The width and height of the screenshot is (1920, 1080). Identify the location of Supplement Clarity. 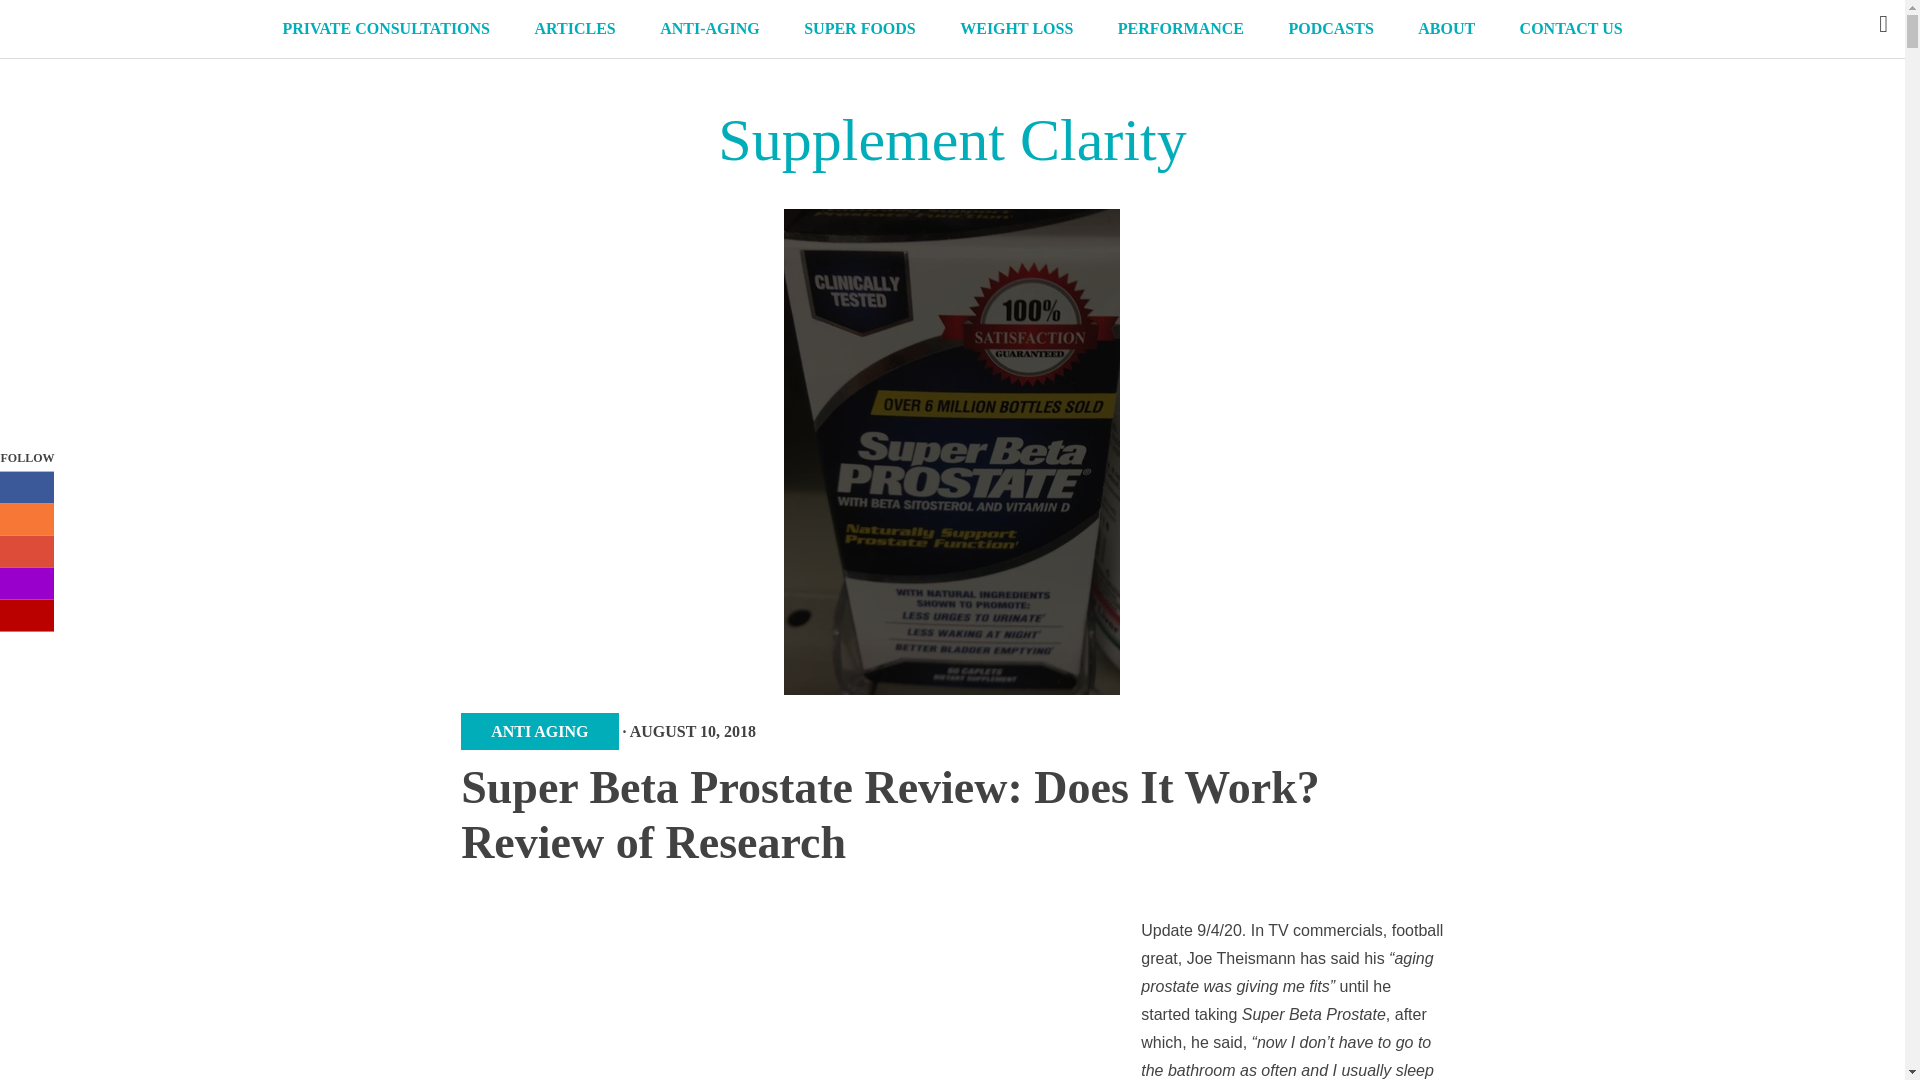
(952, 139).